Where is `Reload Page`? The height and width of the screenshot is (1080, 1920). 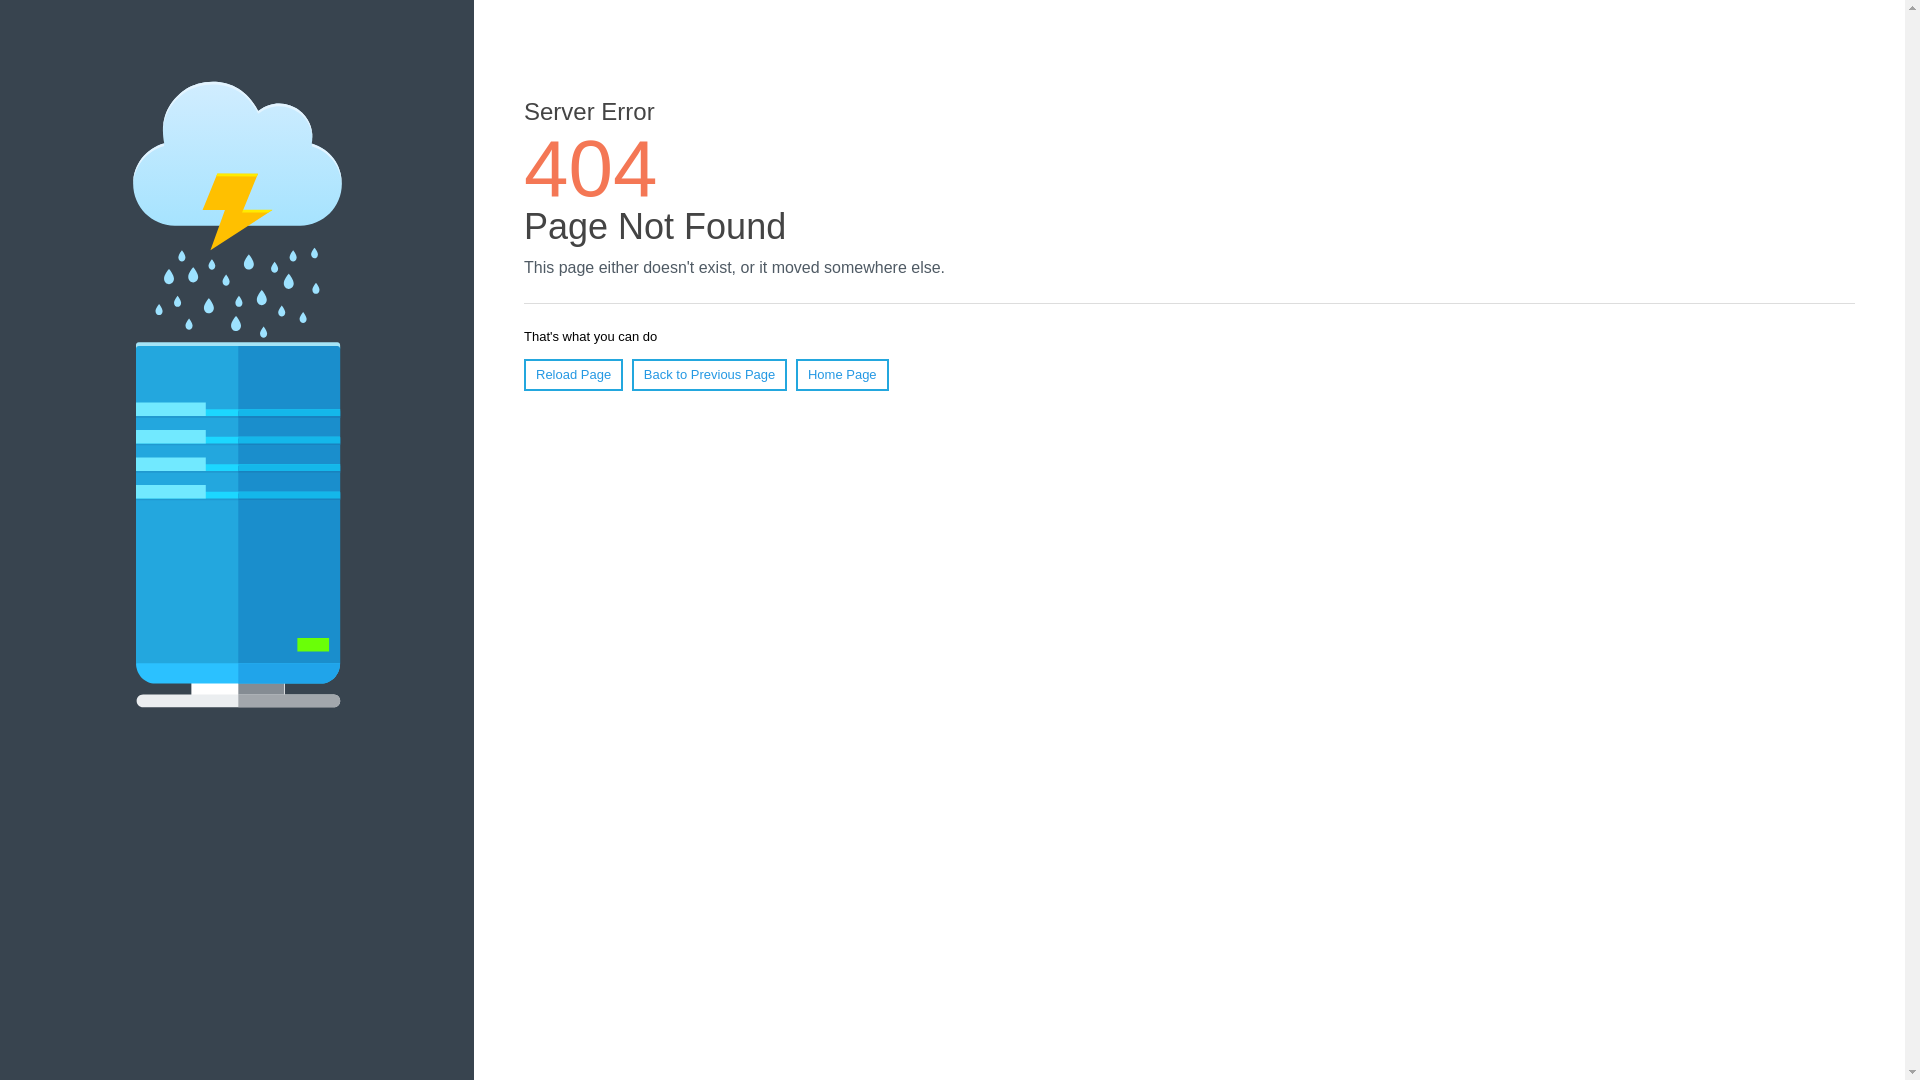 Reload Page is located at coordinates (574, 375).